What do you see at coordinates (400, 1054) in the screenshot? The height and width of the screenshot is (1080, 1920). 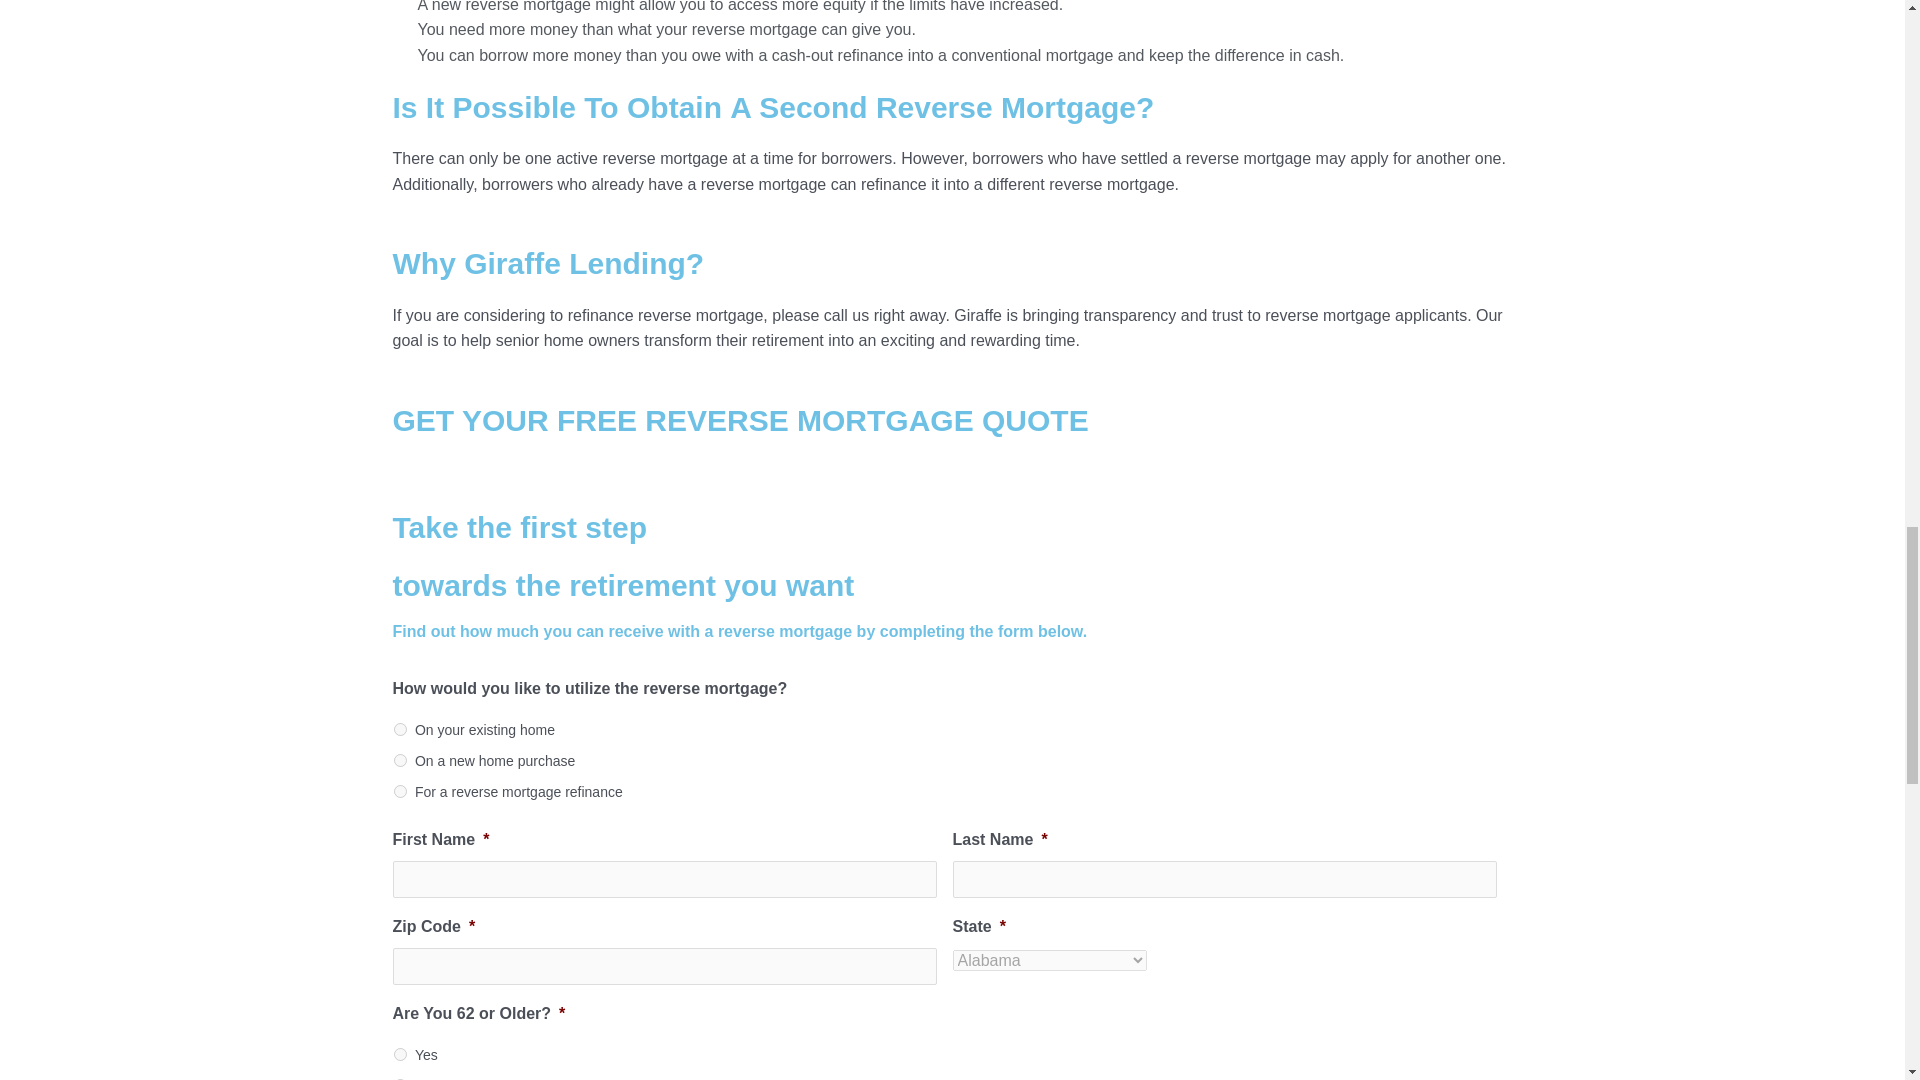 I see `Yes` at bounding box center [400, 1054].